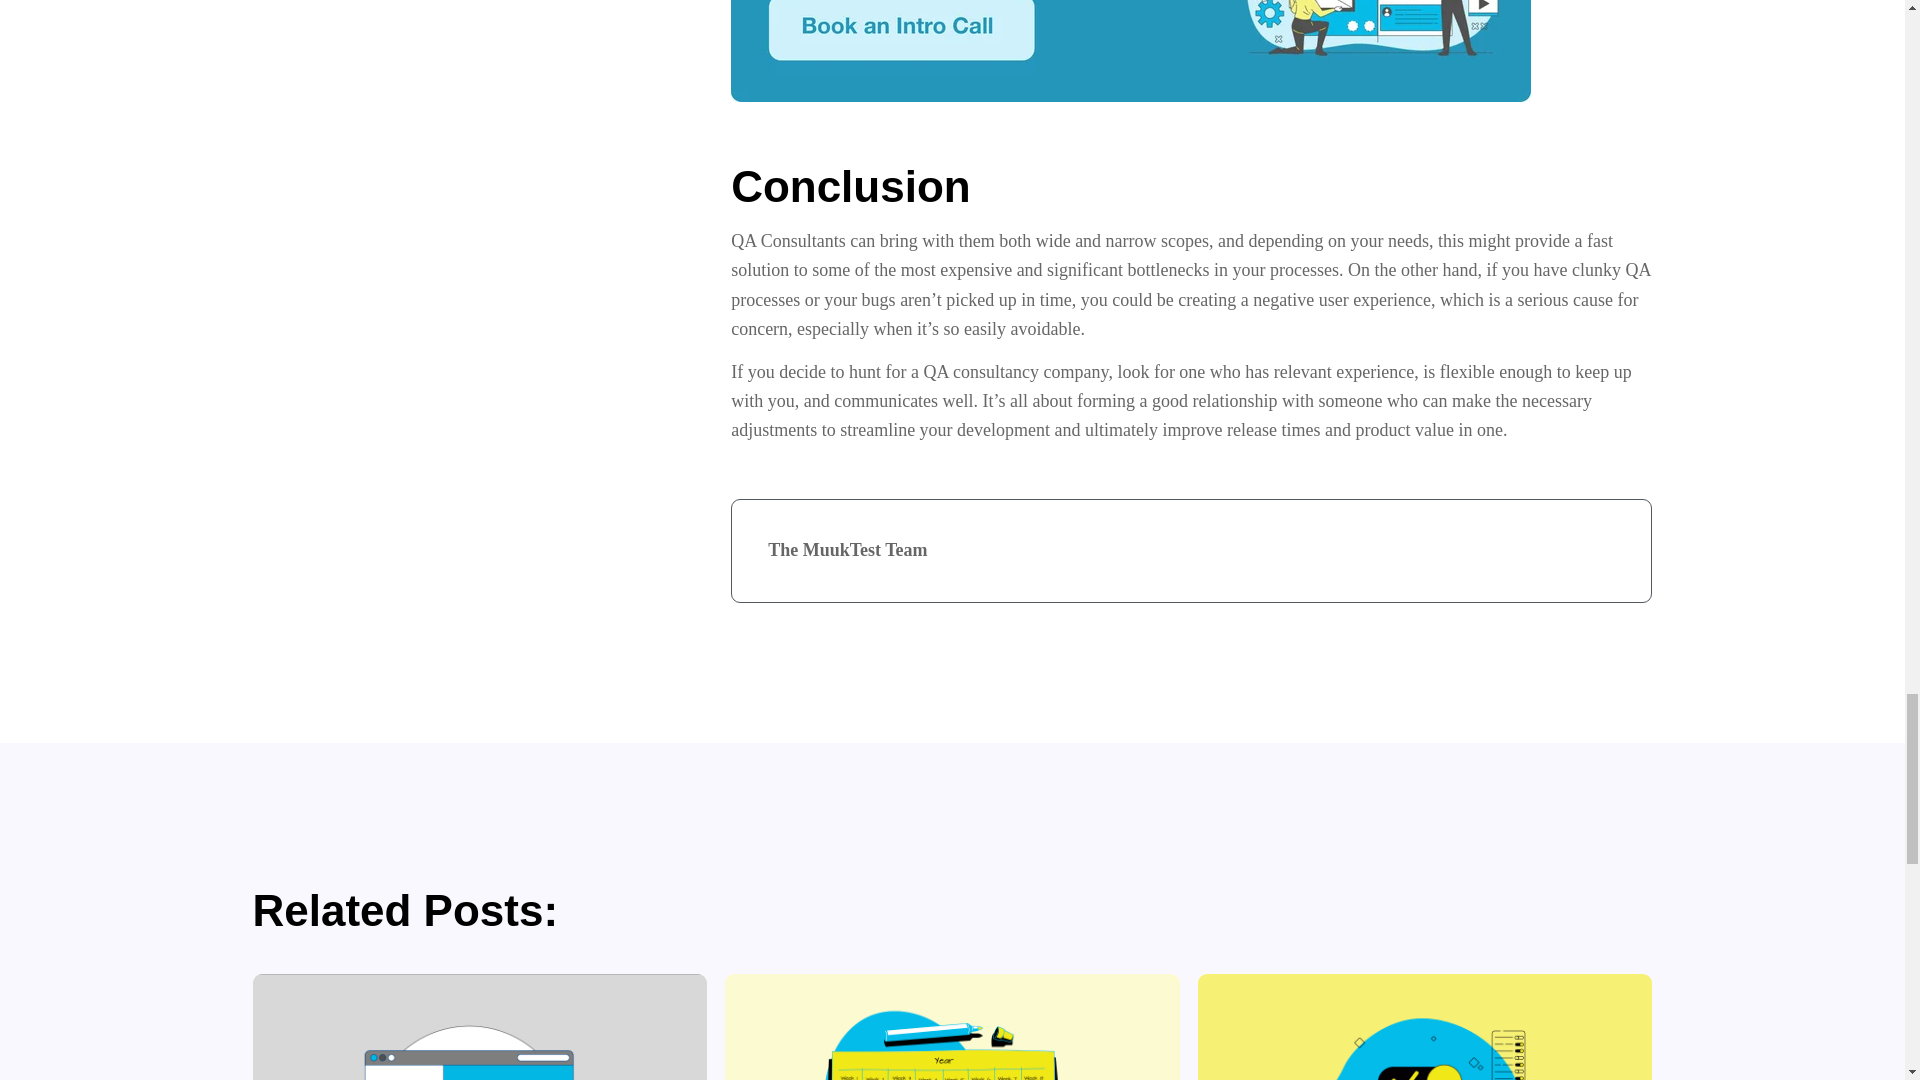 This screenshot has height=1080, width=1920. I want to click on Embedded CTA, so click(1130, 50).